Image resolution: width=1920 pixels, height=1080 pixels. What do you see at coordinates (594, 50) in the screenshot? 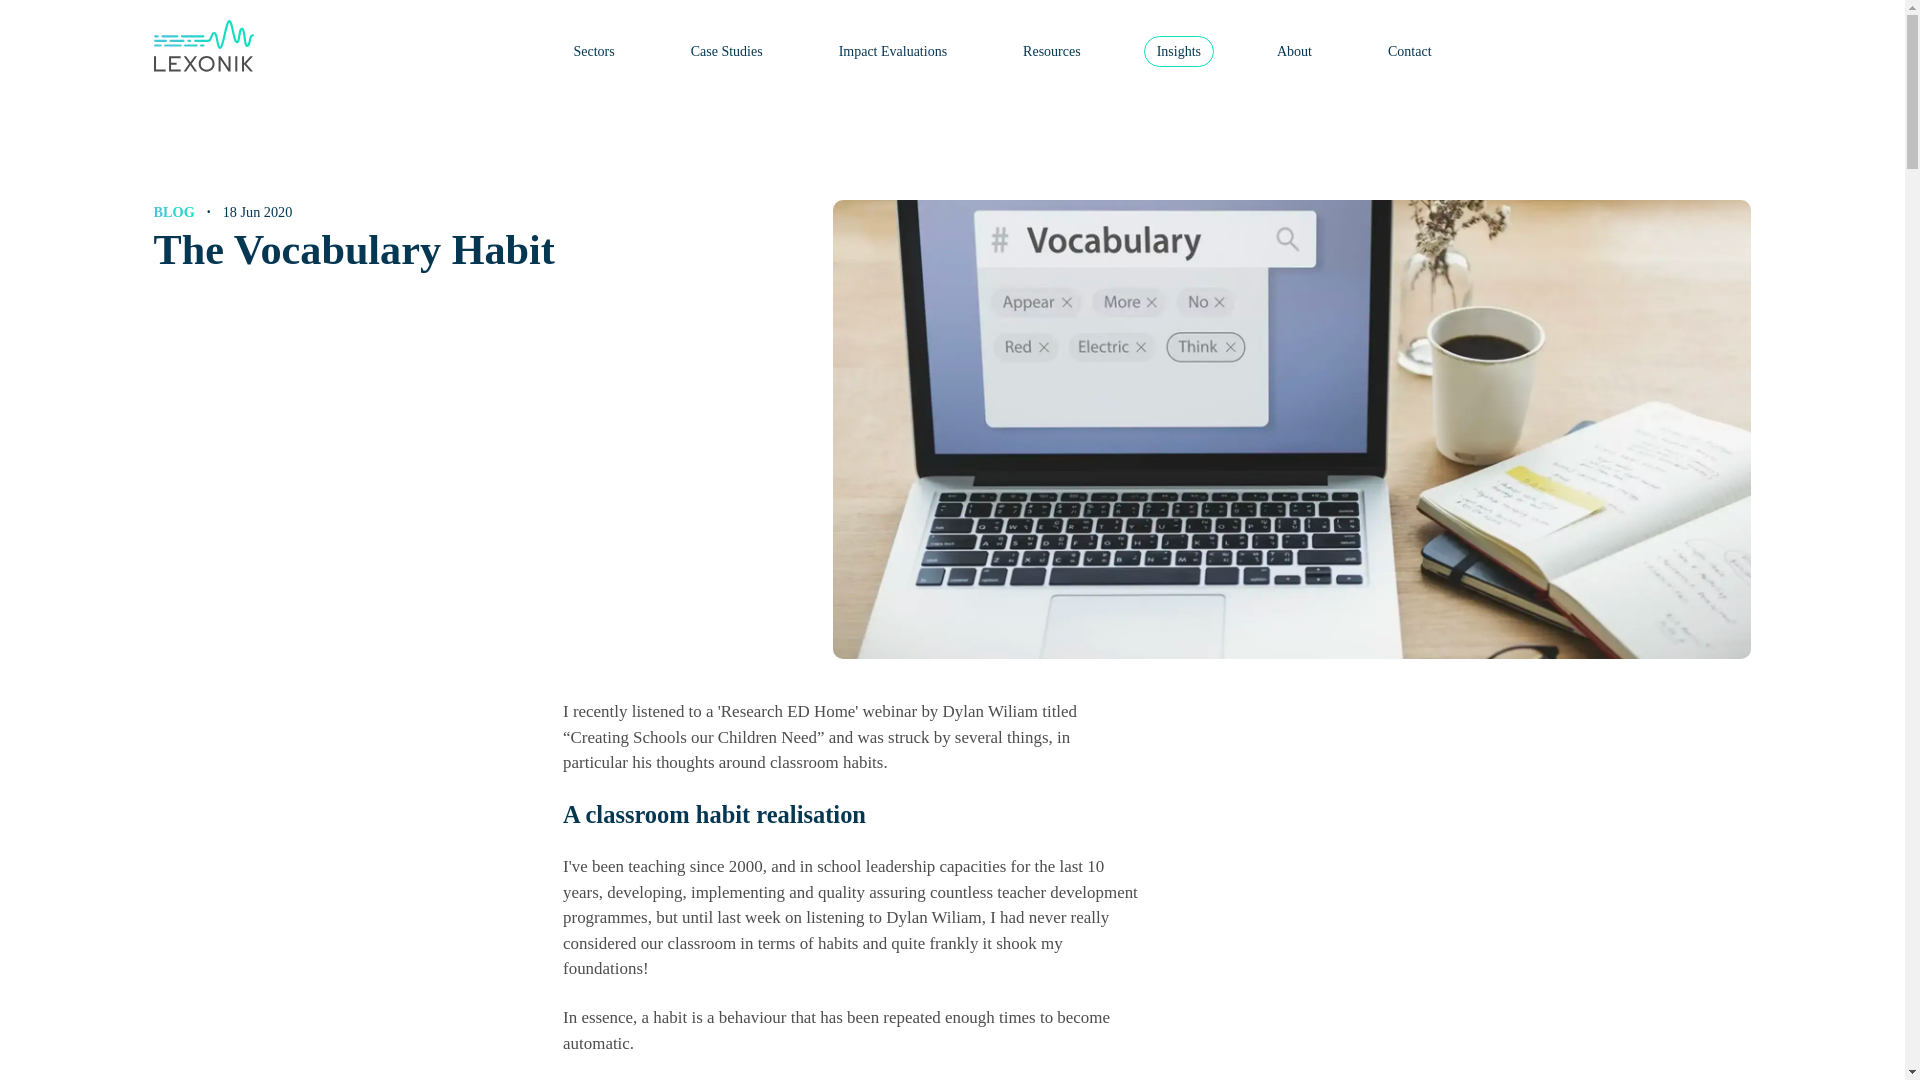
I see `Sectors` at bounding box center [594, 50].